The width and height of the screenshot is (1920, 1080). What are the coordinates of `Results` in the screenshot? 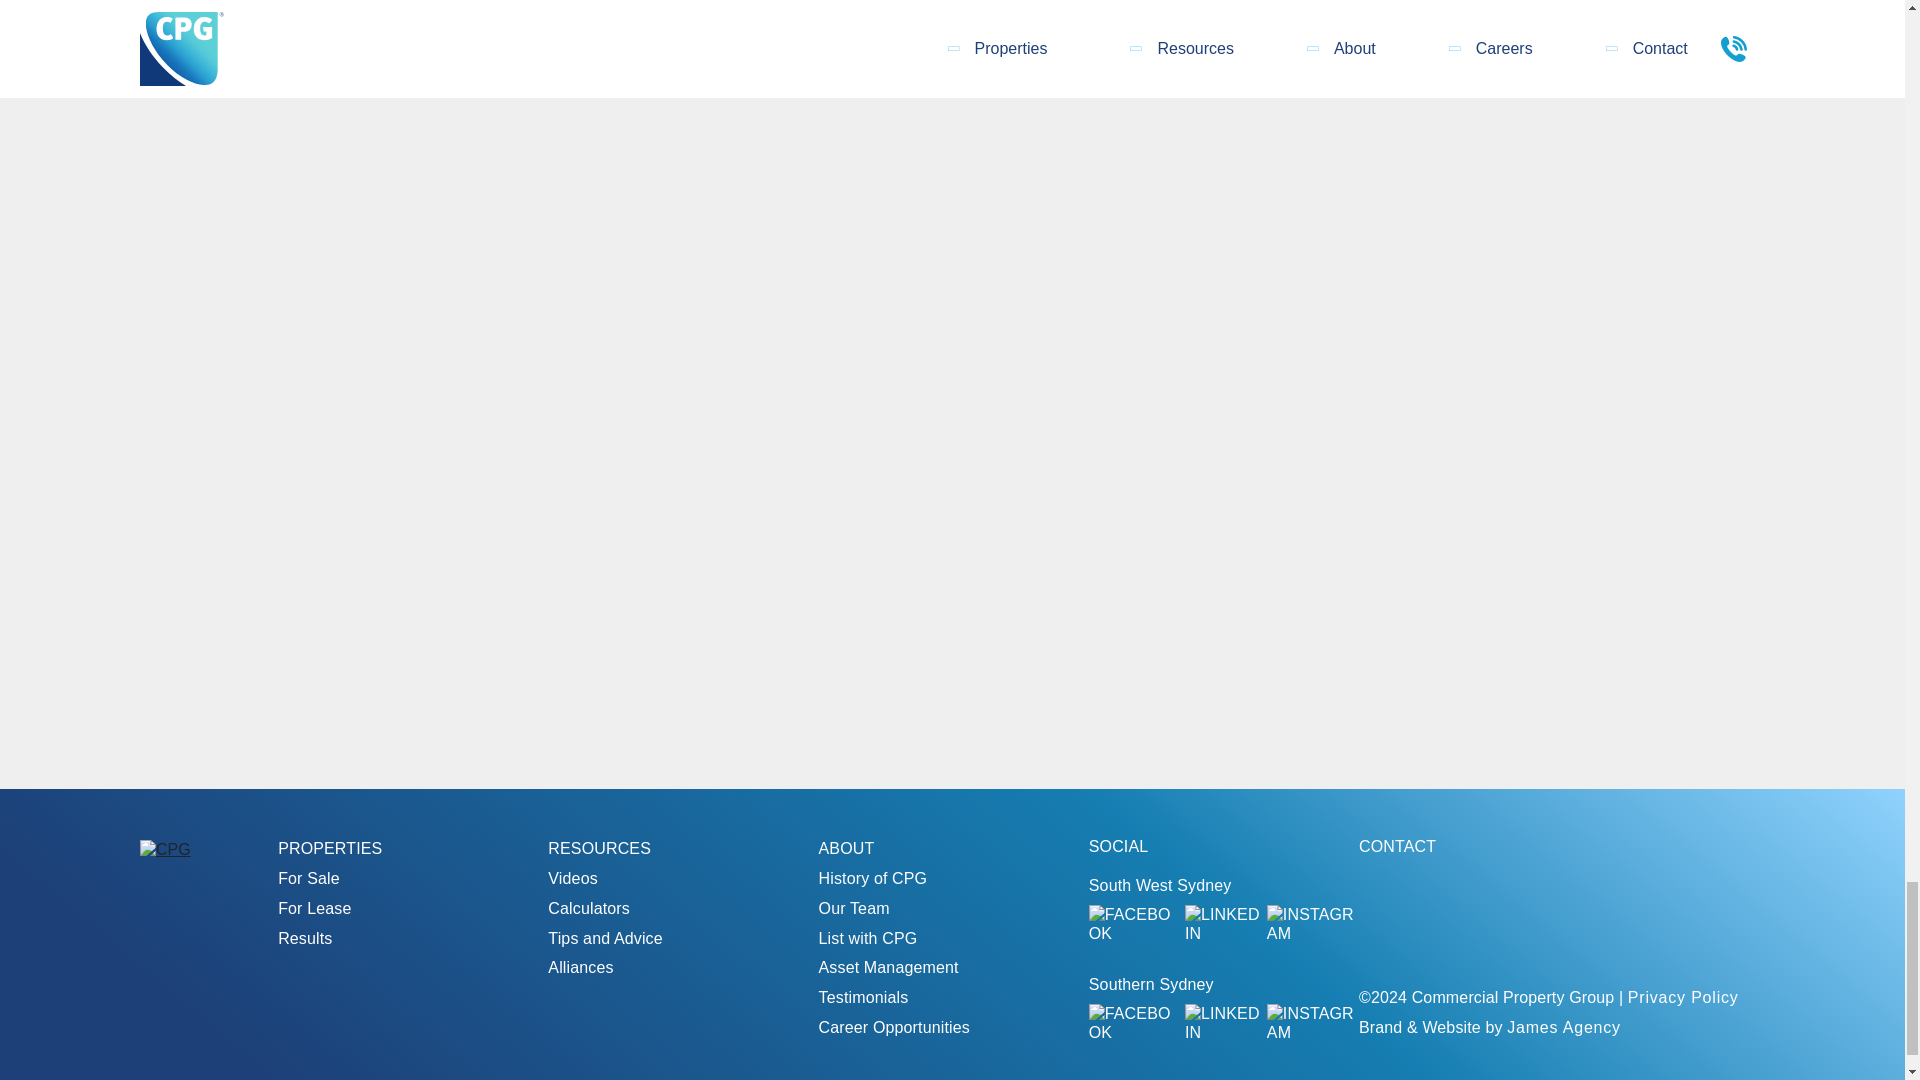 It's located at (305, 938).